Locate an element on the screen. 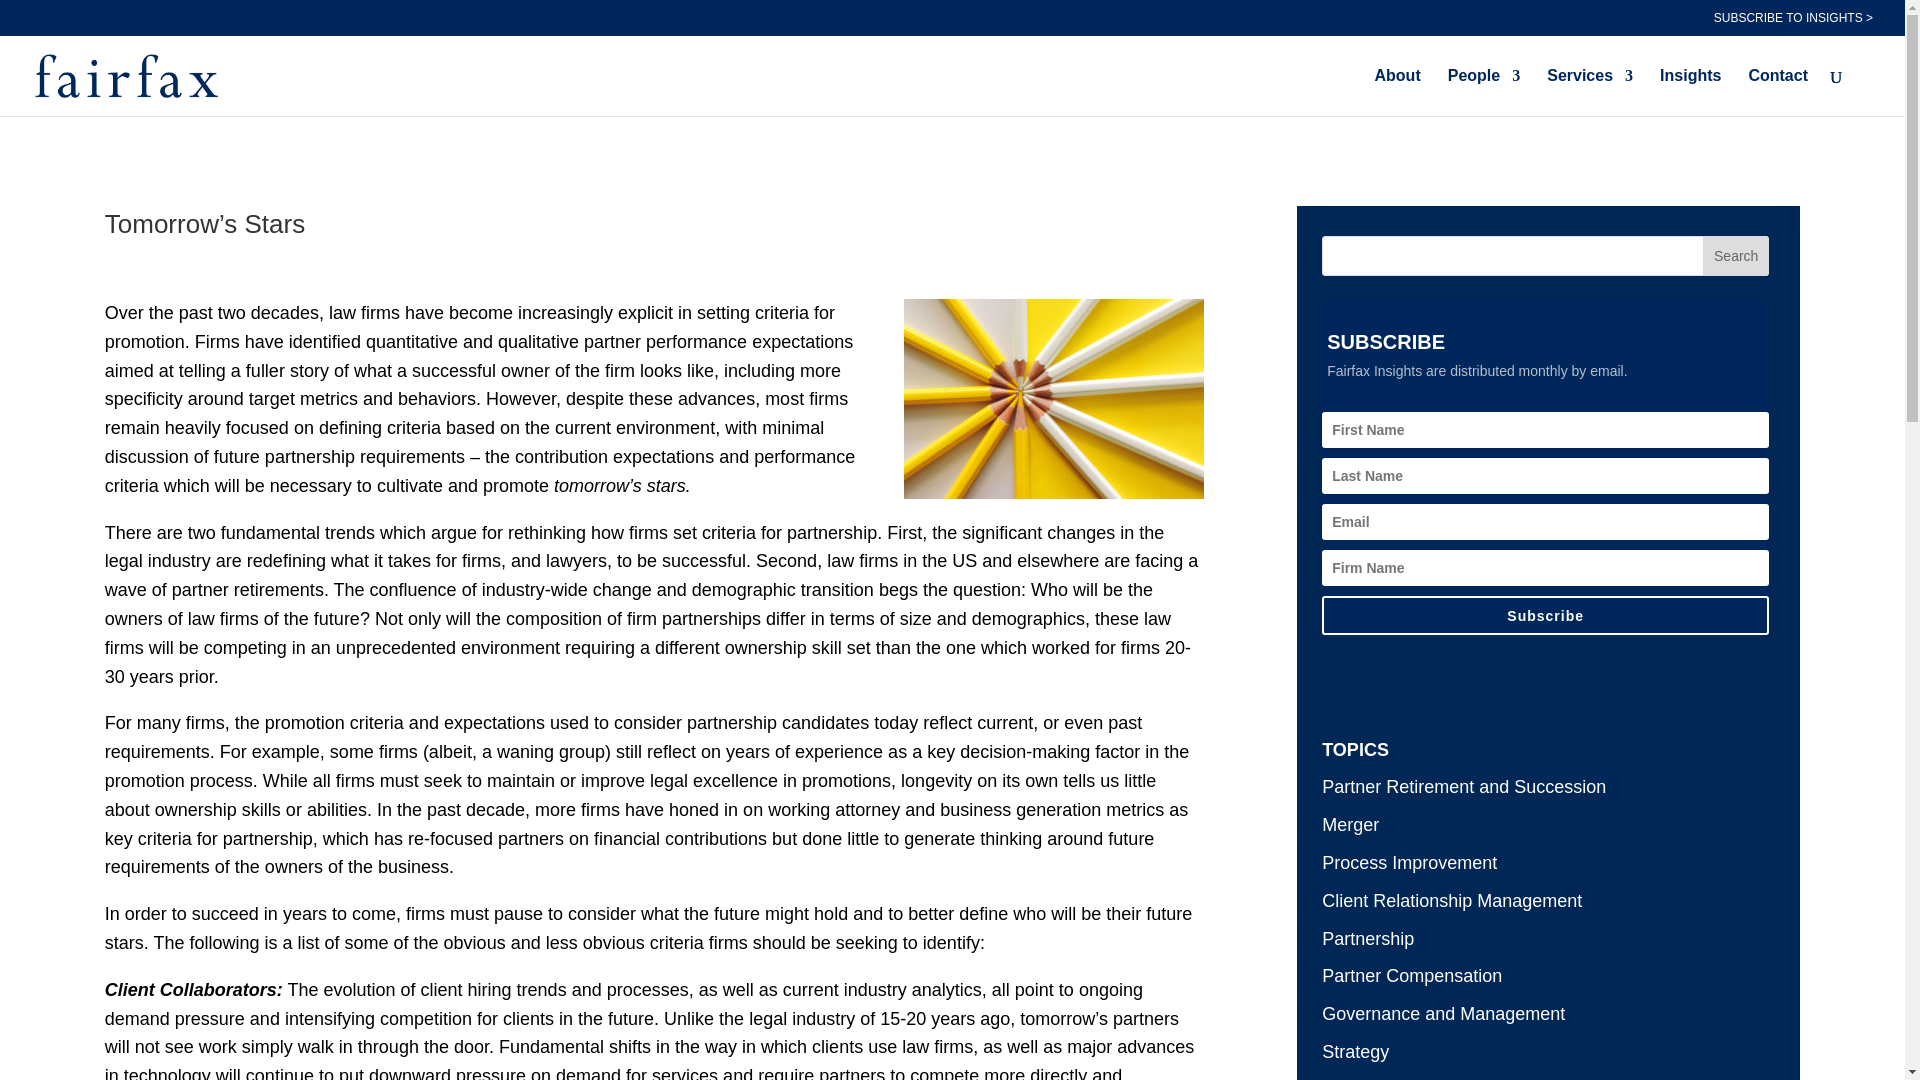 The height and width of the screenshot is (1080, 1920). Services is located at coordinates (1590, 92).